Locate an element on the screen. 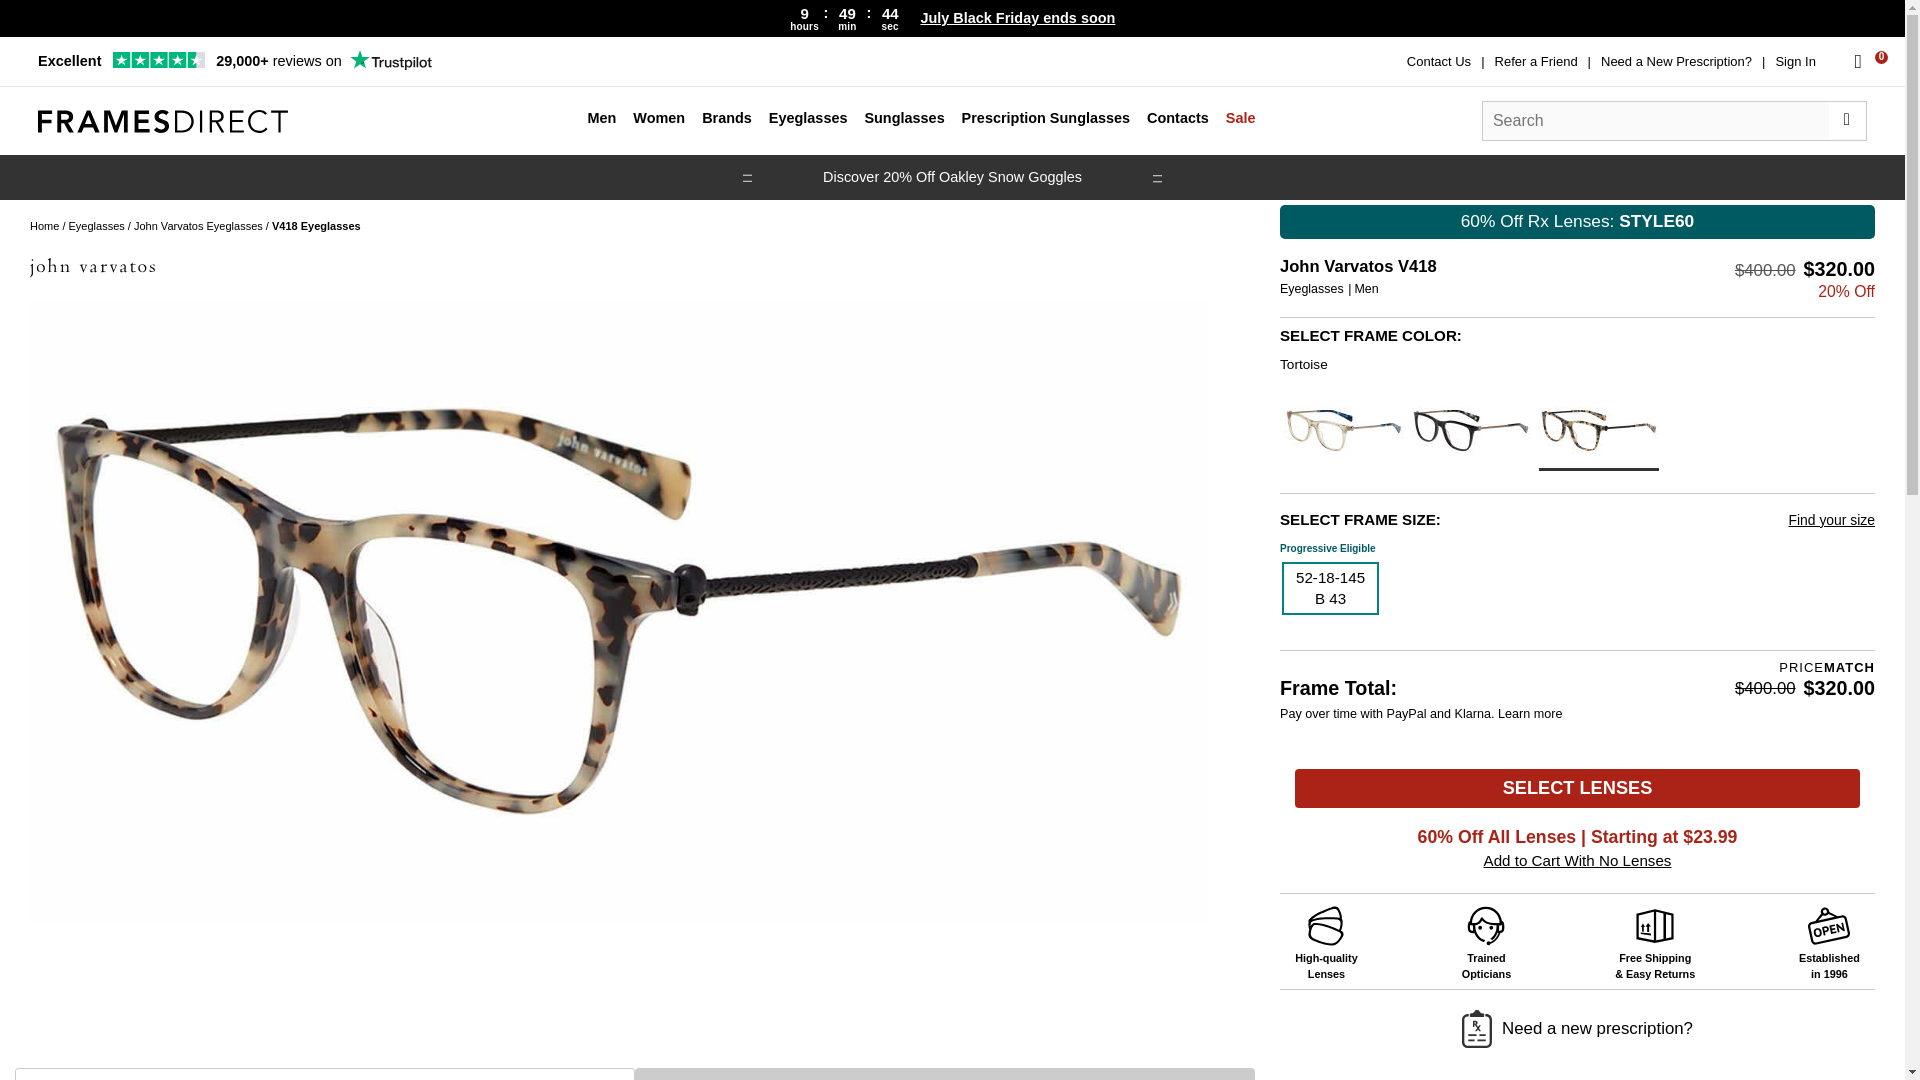 Image resolution: width=1920 pixels, height=1080 pixels. Find an eyecare professional to get a new prescription is located at coordinates (1676, 62).